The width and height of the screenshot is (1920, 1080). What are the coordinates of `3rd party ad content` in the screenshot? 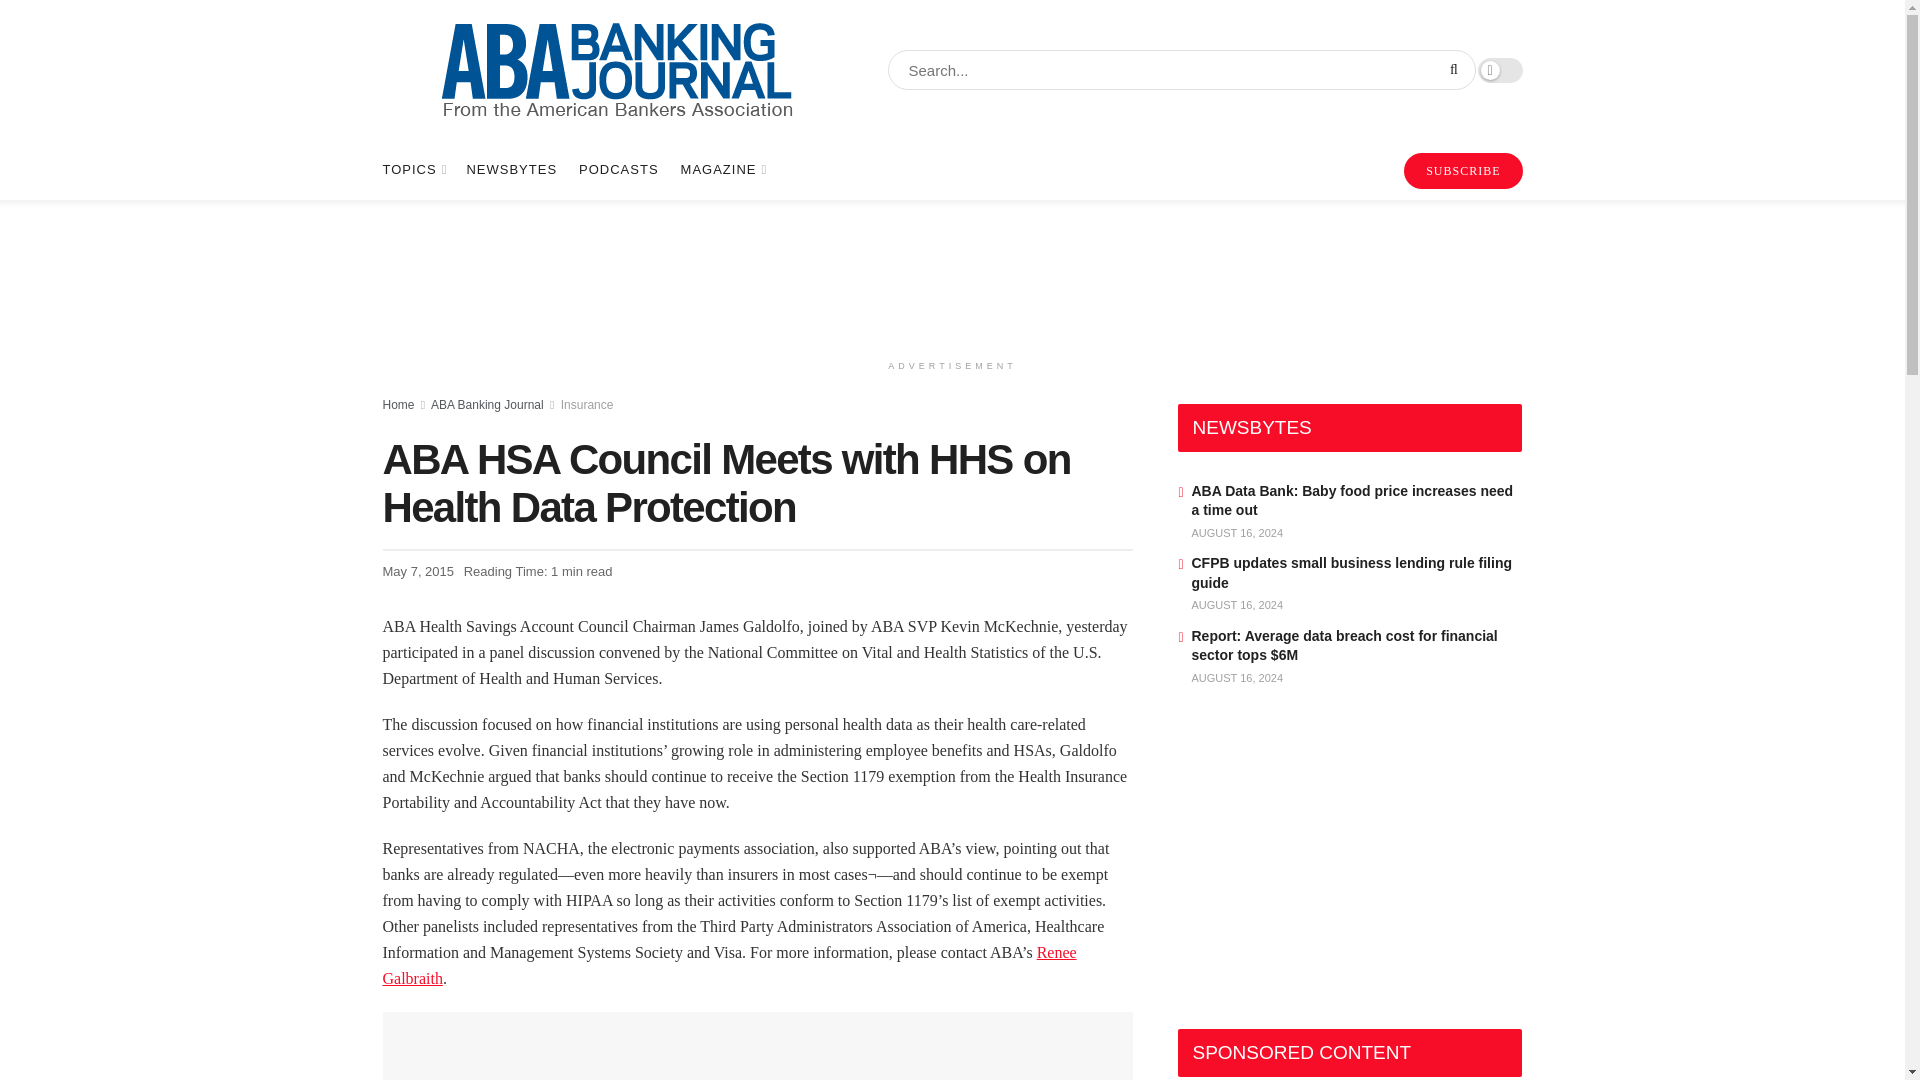 It's located at (757, 1050).